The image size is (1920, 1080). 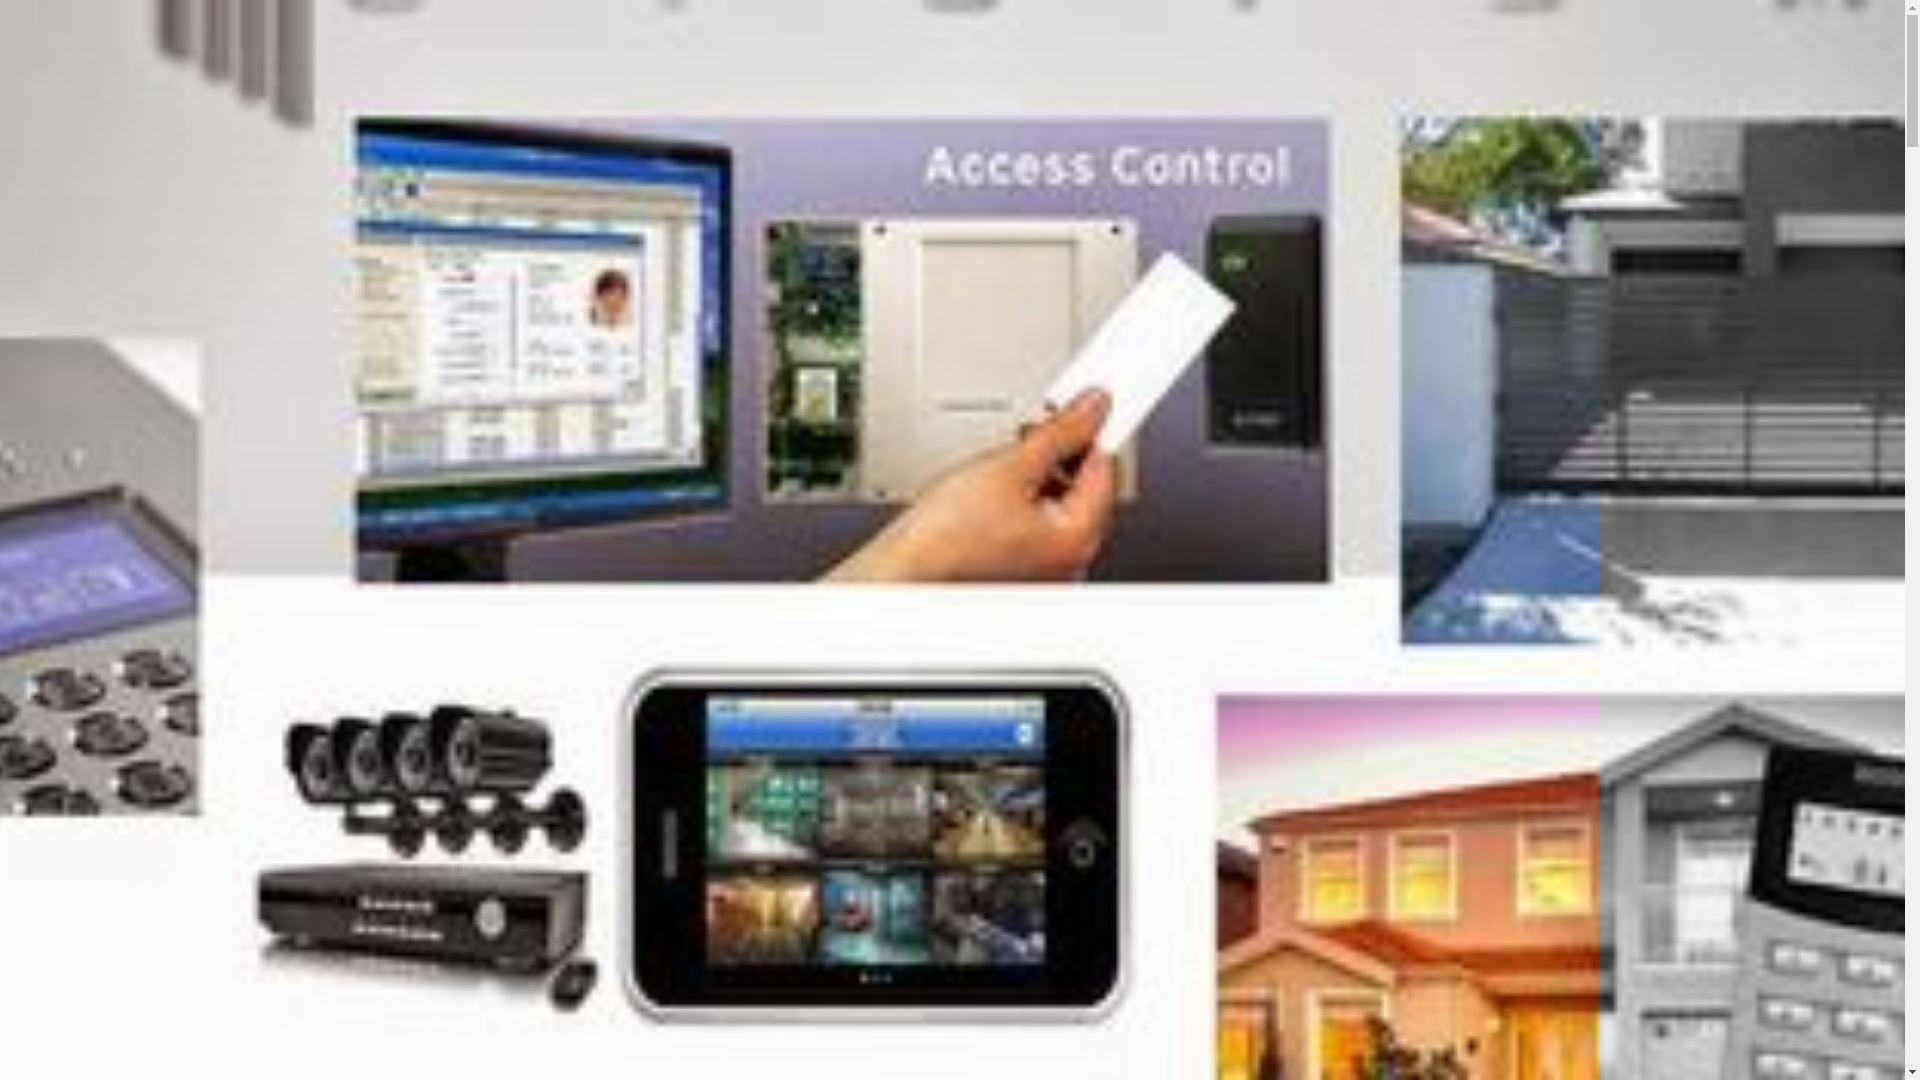 What do you see at coordinates (81, 1066) in the screenshot?
I see `Ballarat Floor Sanding` at bounding box center [81, 1066].